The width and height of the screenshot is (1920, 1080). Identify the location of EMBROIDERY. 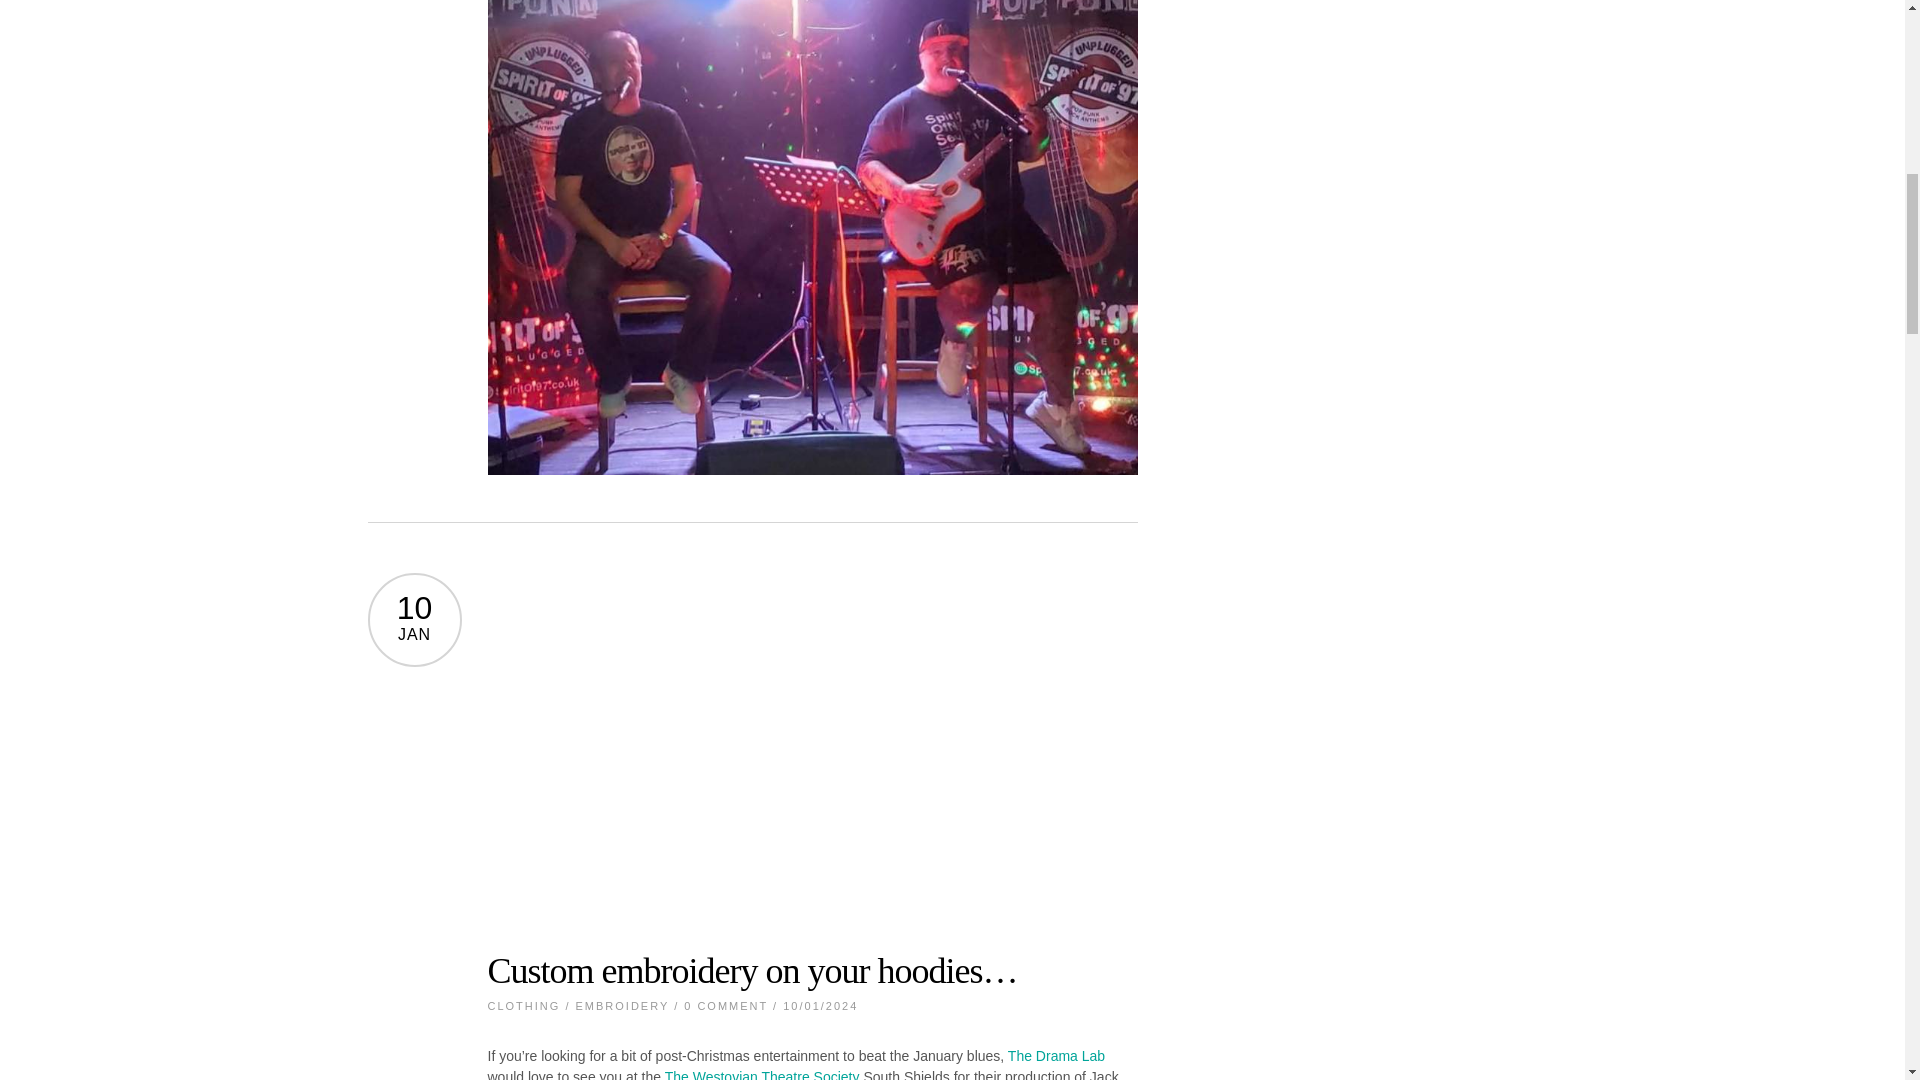
(623, 1006).